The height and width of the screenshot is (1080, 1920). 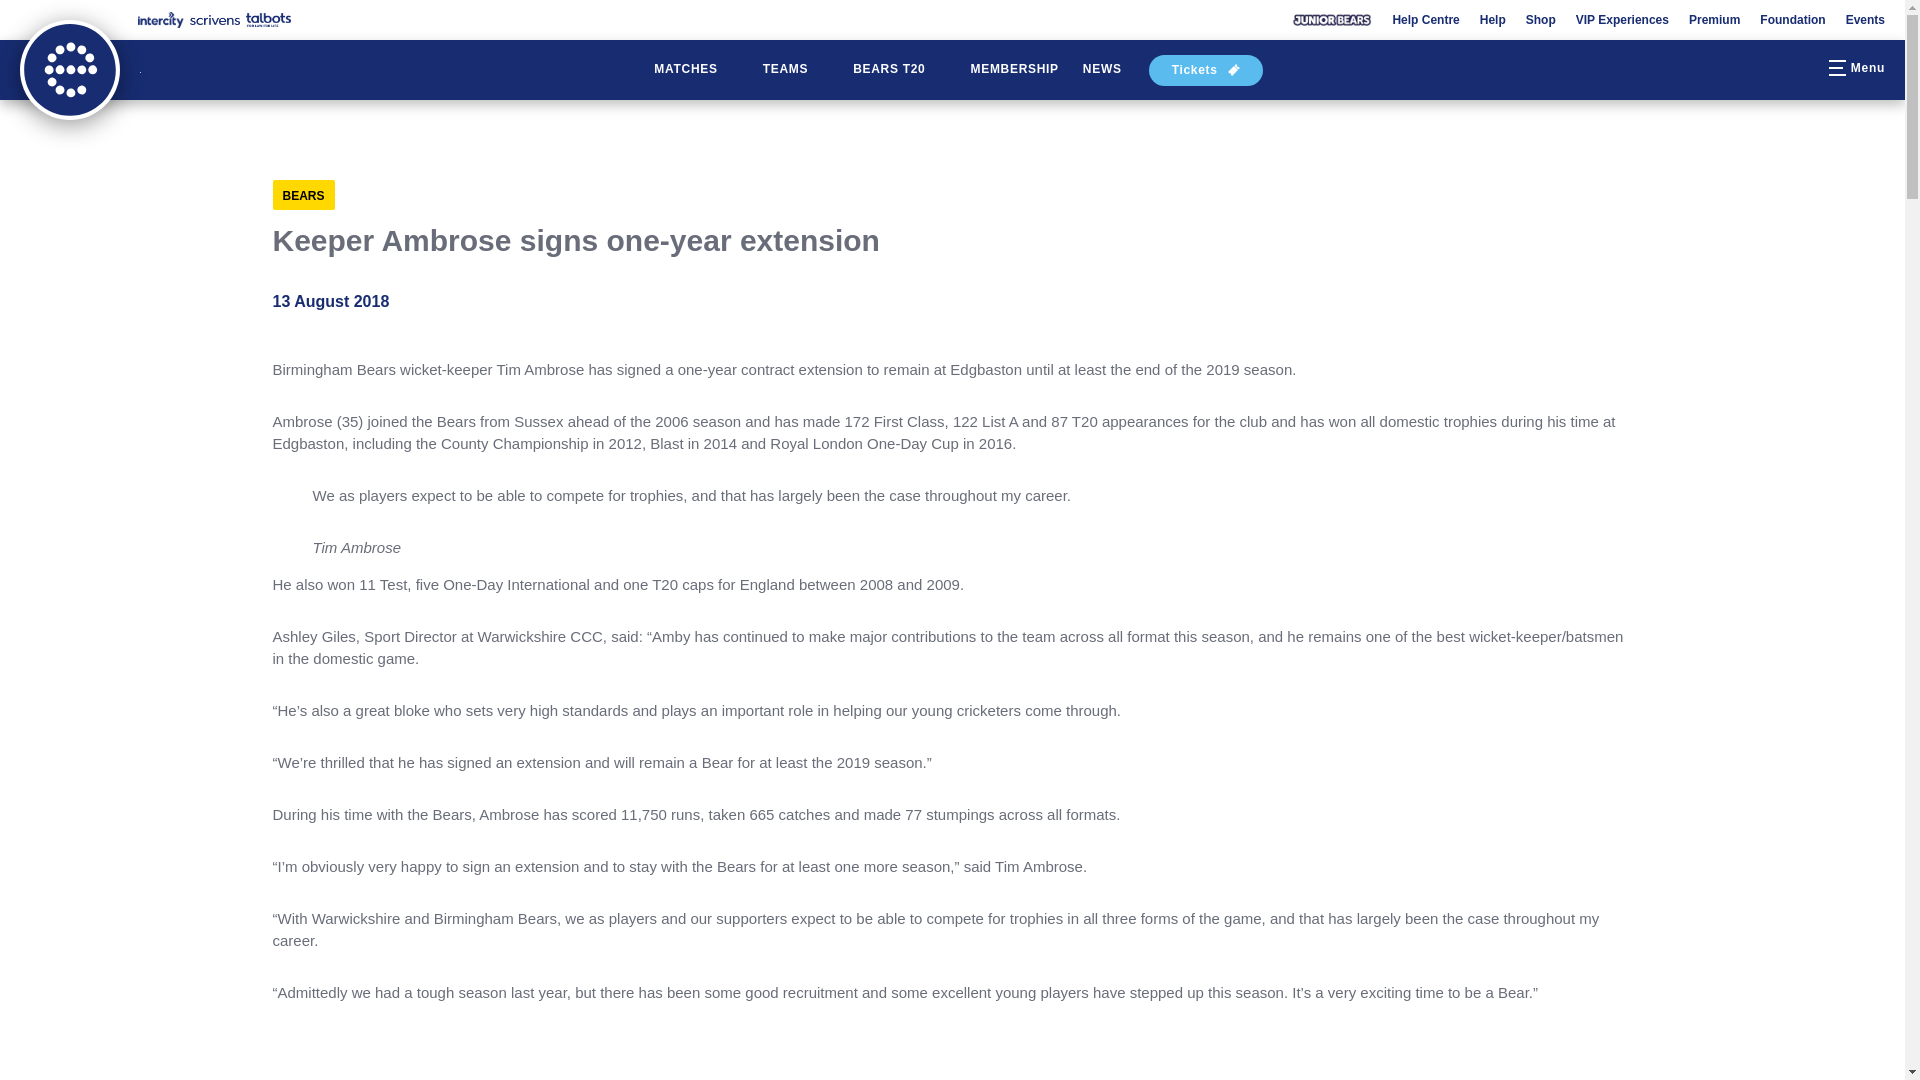 I want to click on Help Centre, so click(x=1426, y=20).